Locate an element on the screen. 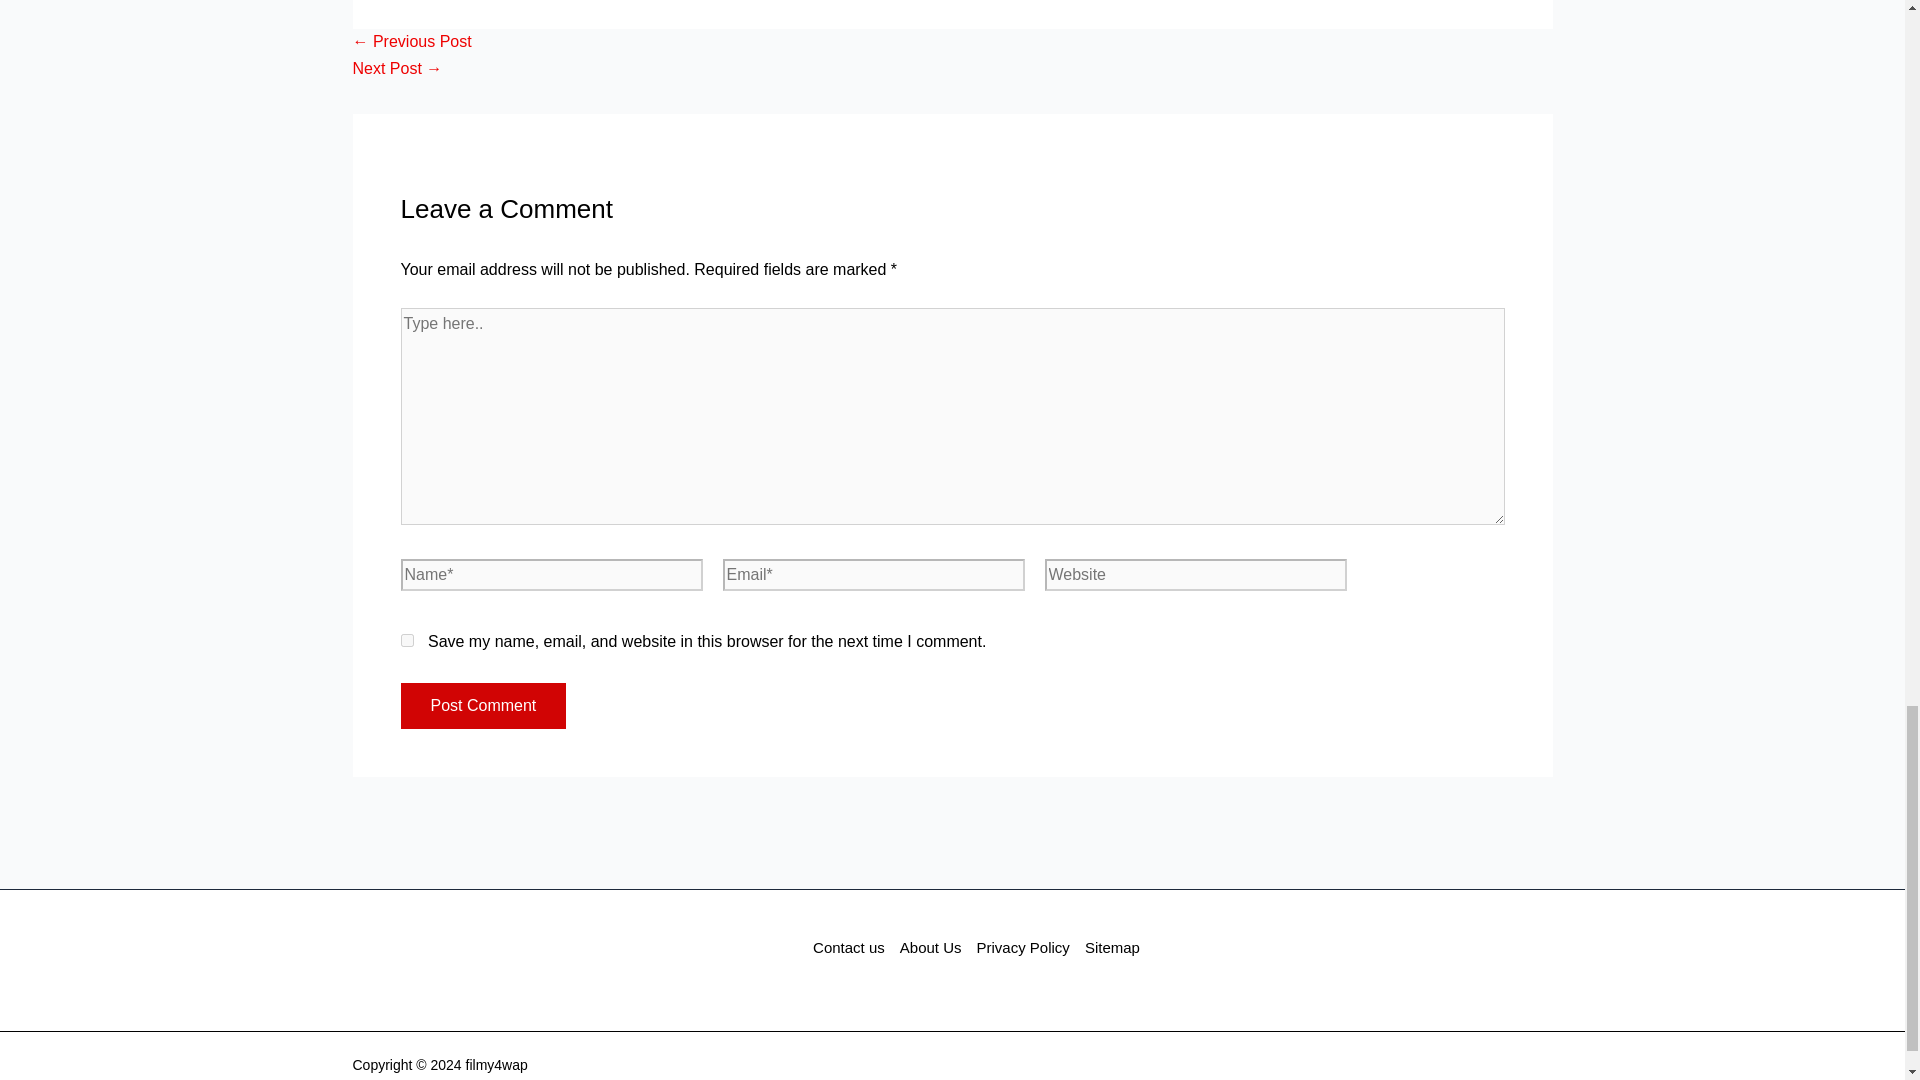 This screenshot has height=1080, width=1920. yes is located at coordinates (406, 640).